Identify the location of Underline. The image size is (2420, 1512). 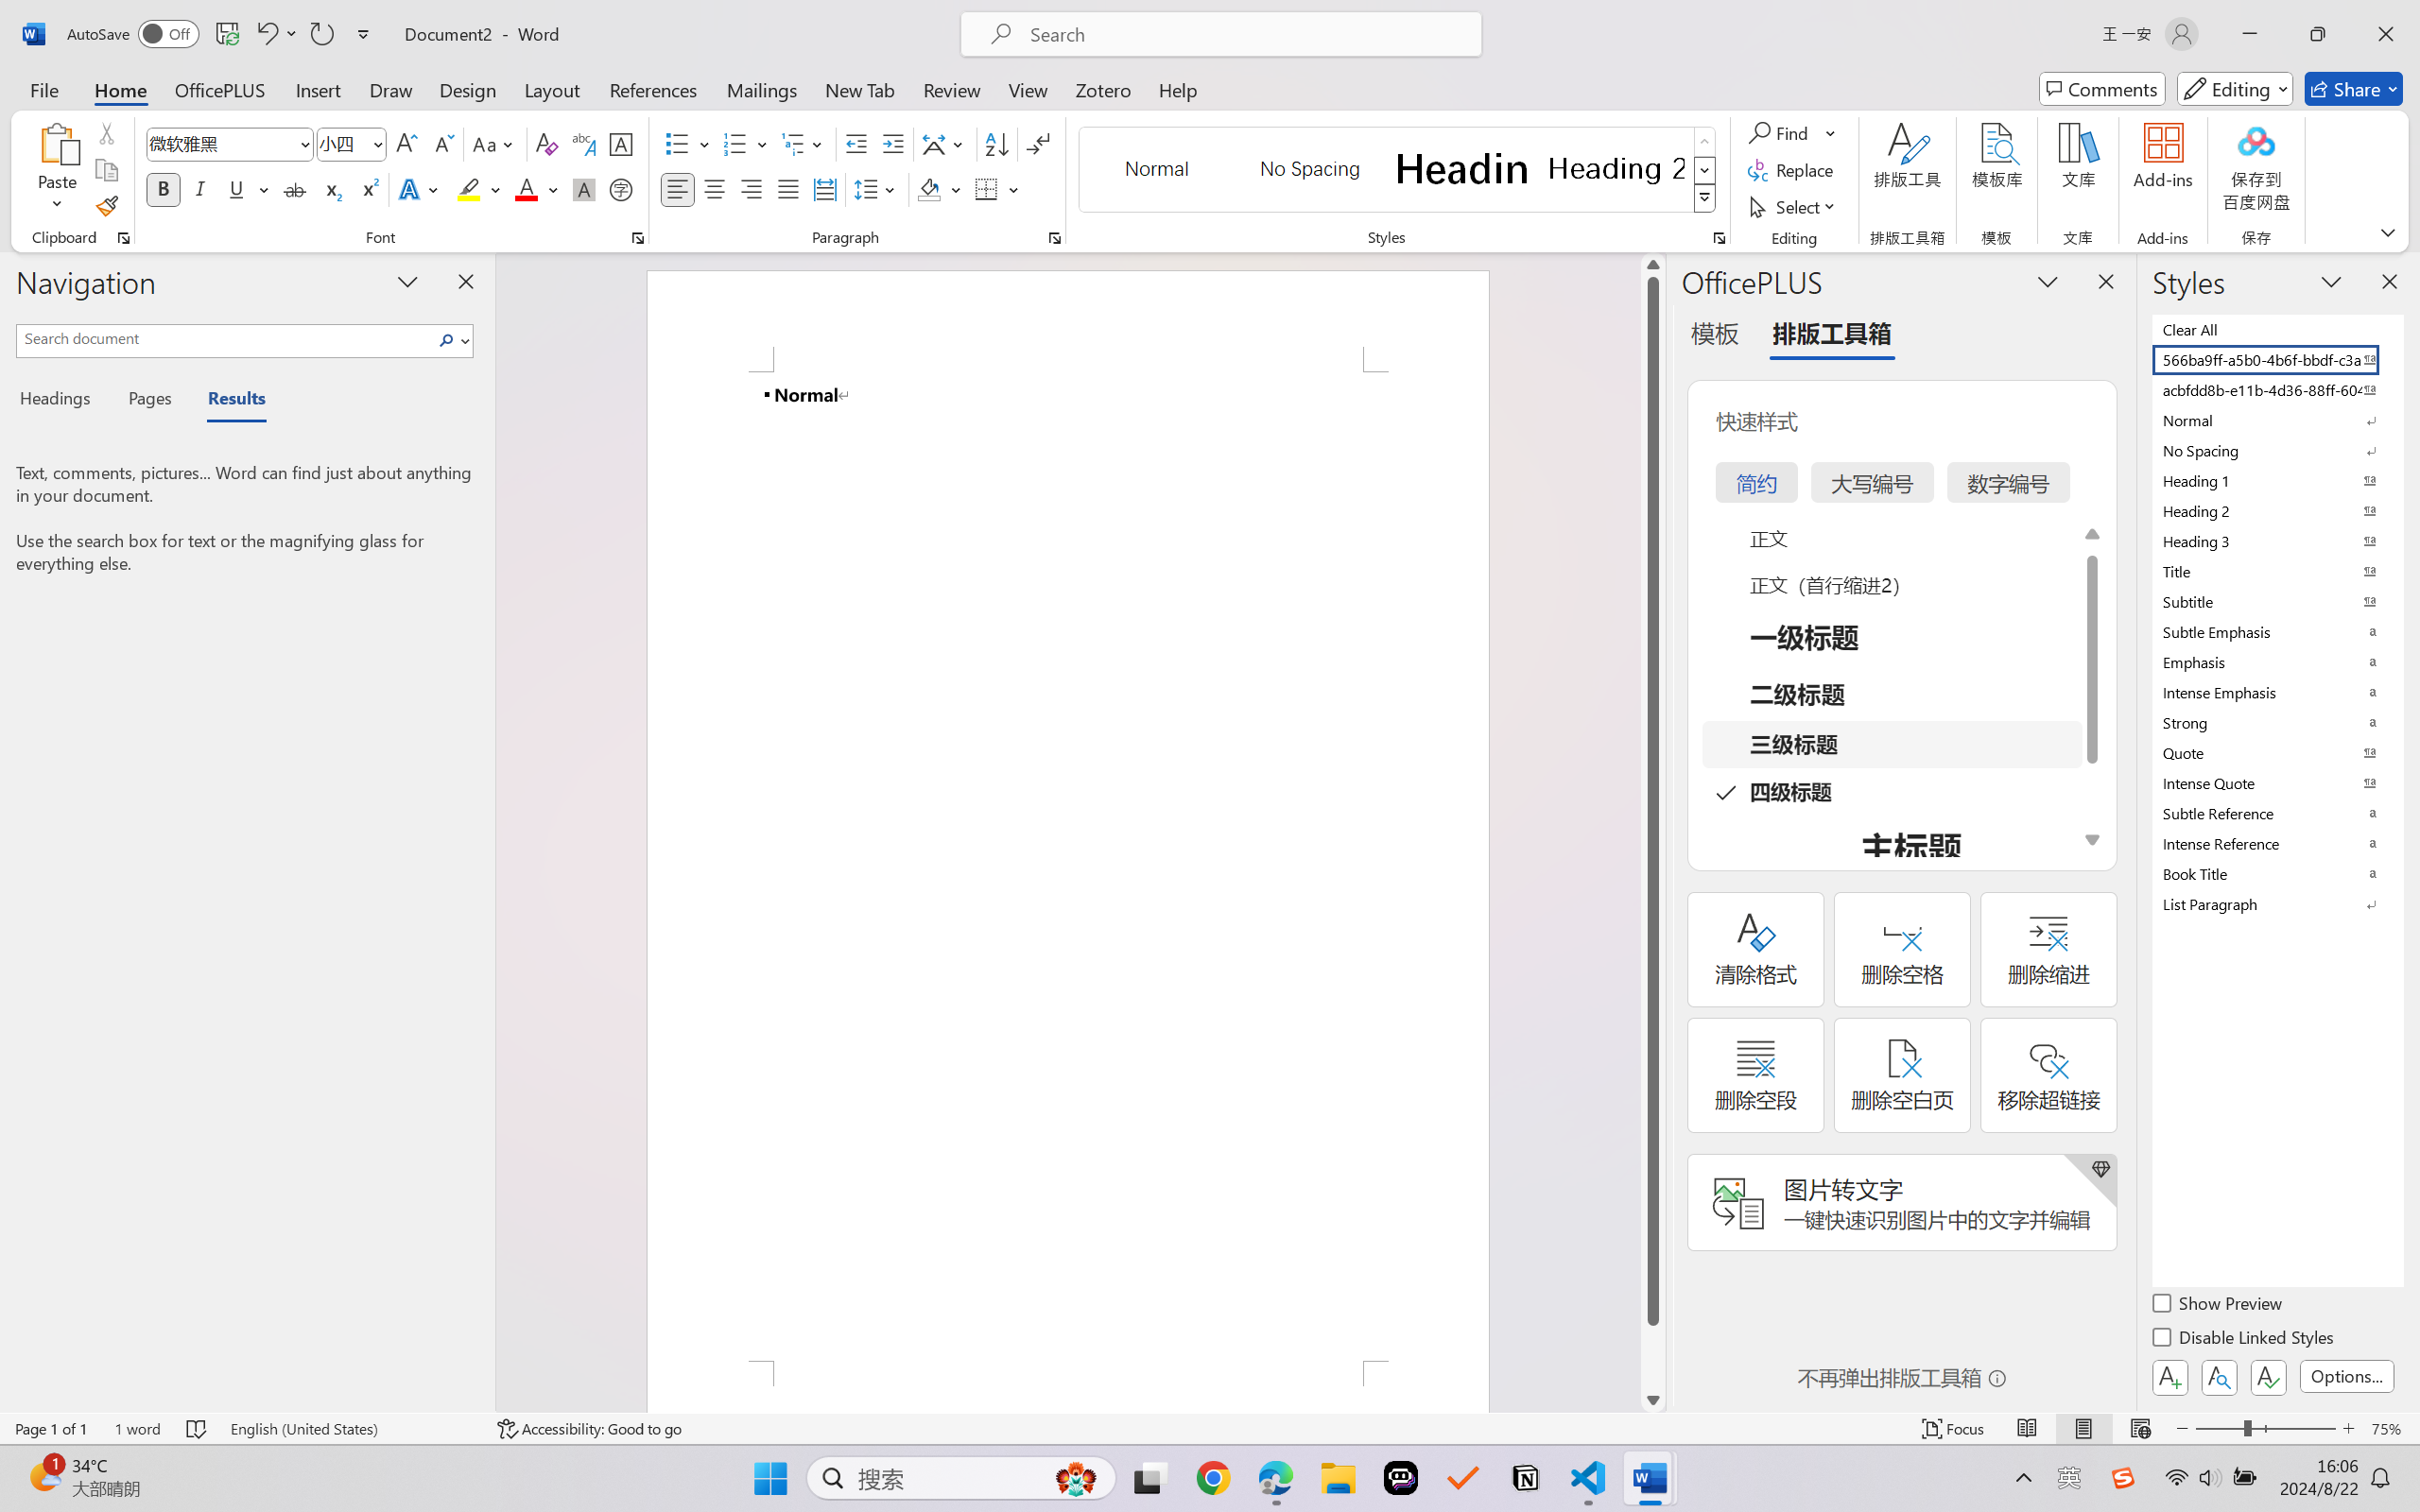
(236, 189).